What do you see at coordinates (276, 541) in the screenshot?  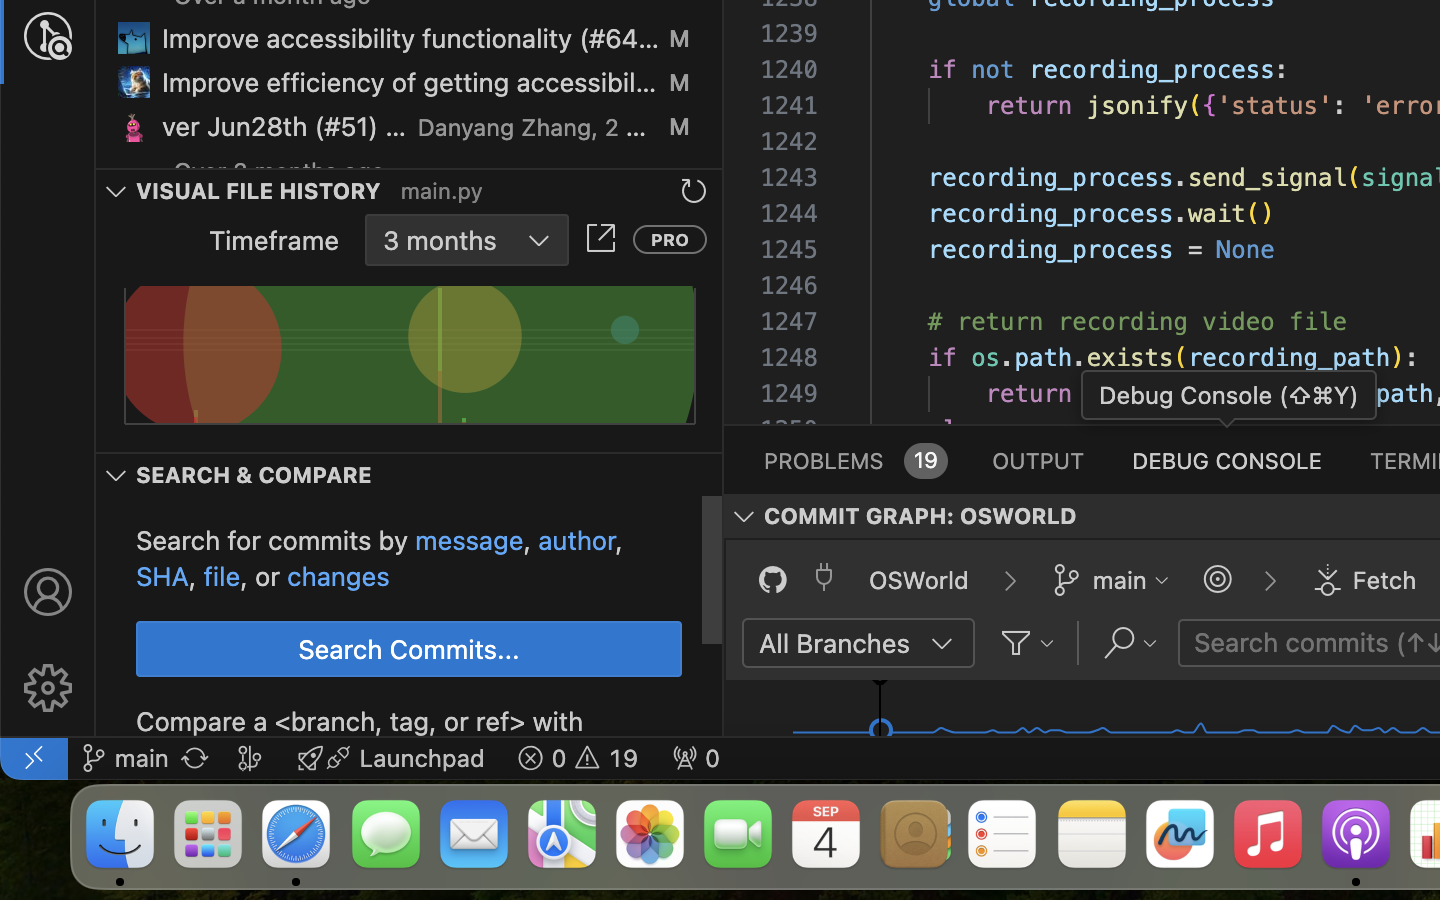 I see `Search for commits by` at bounding box center [276, 541].